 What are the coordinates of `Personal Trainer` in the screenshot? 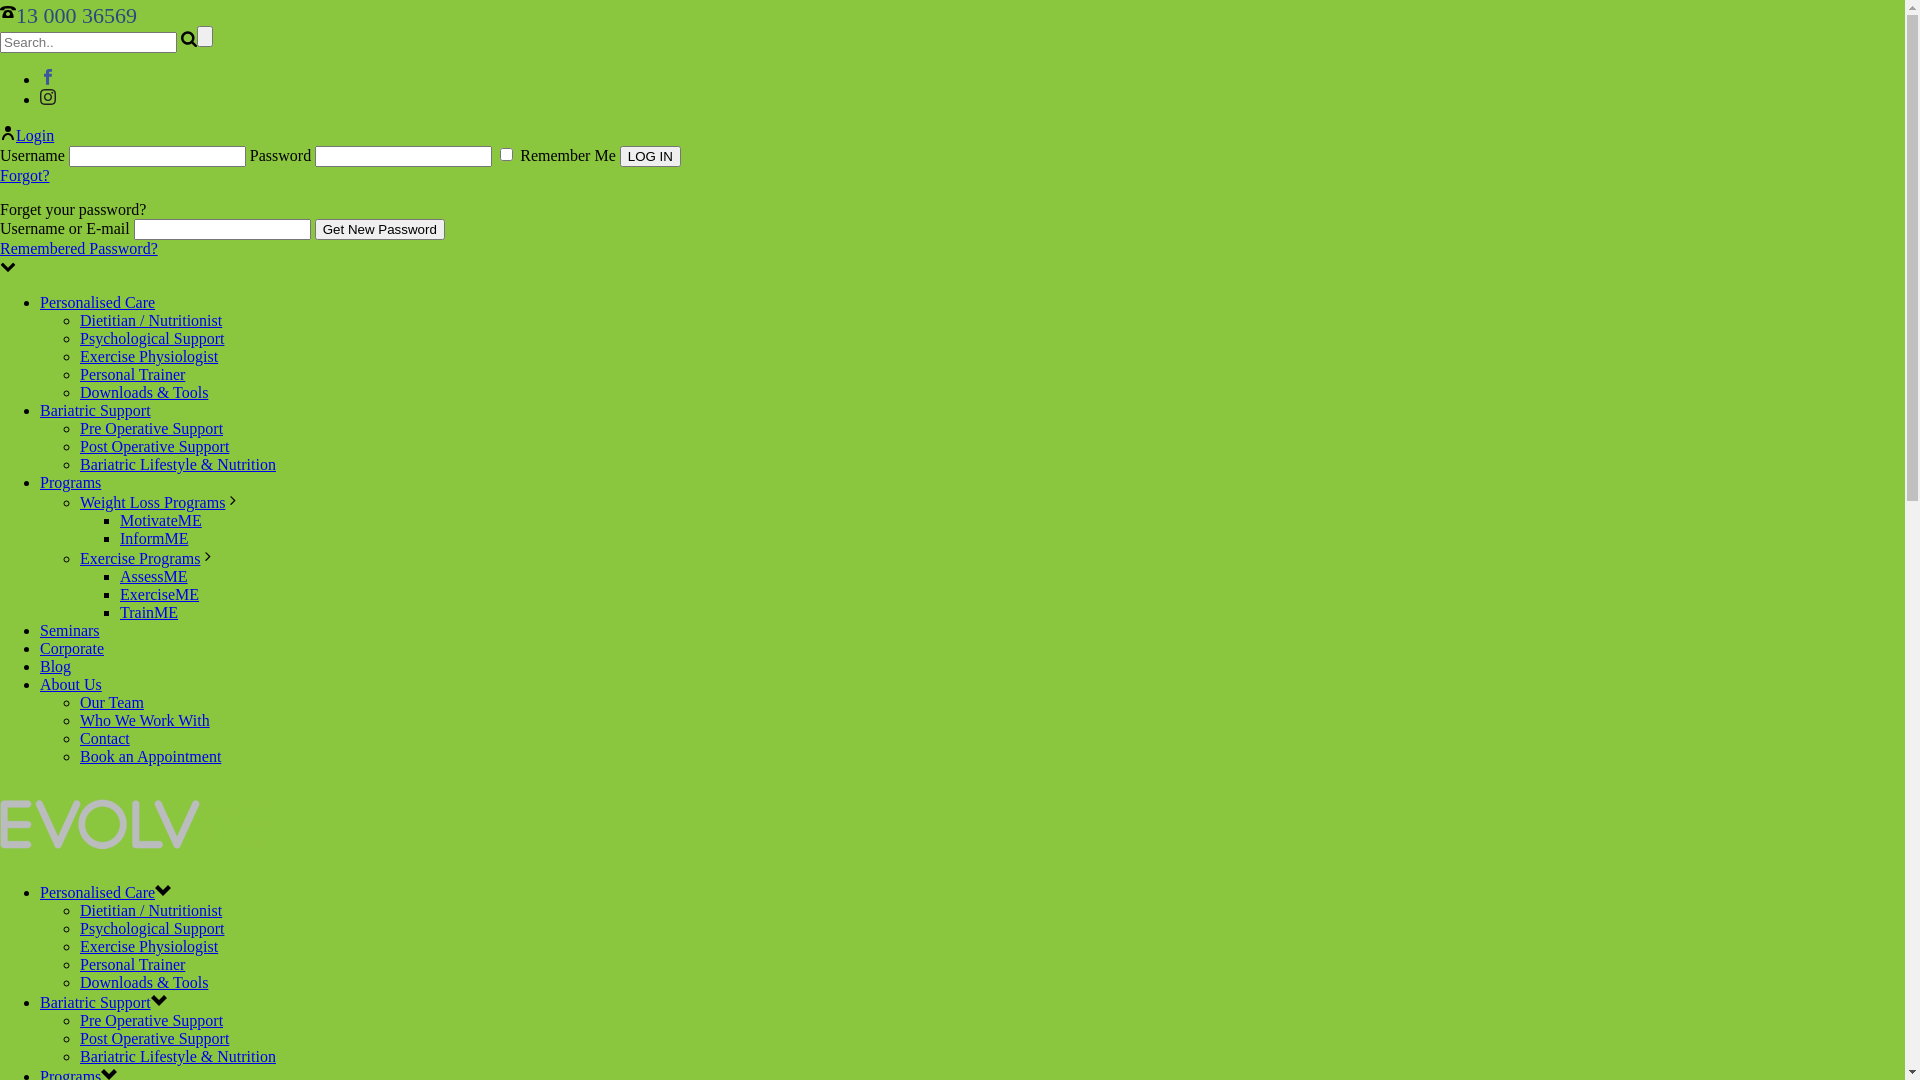 It's located at (132, 964).